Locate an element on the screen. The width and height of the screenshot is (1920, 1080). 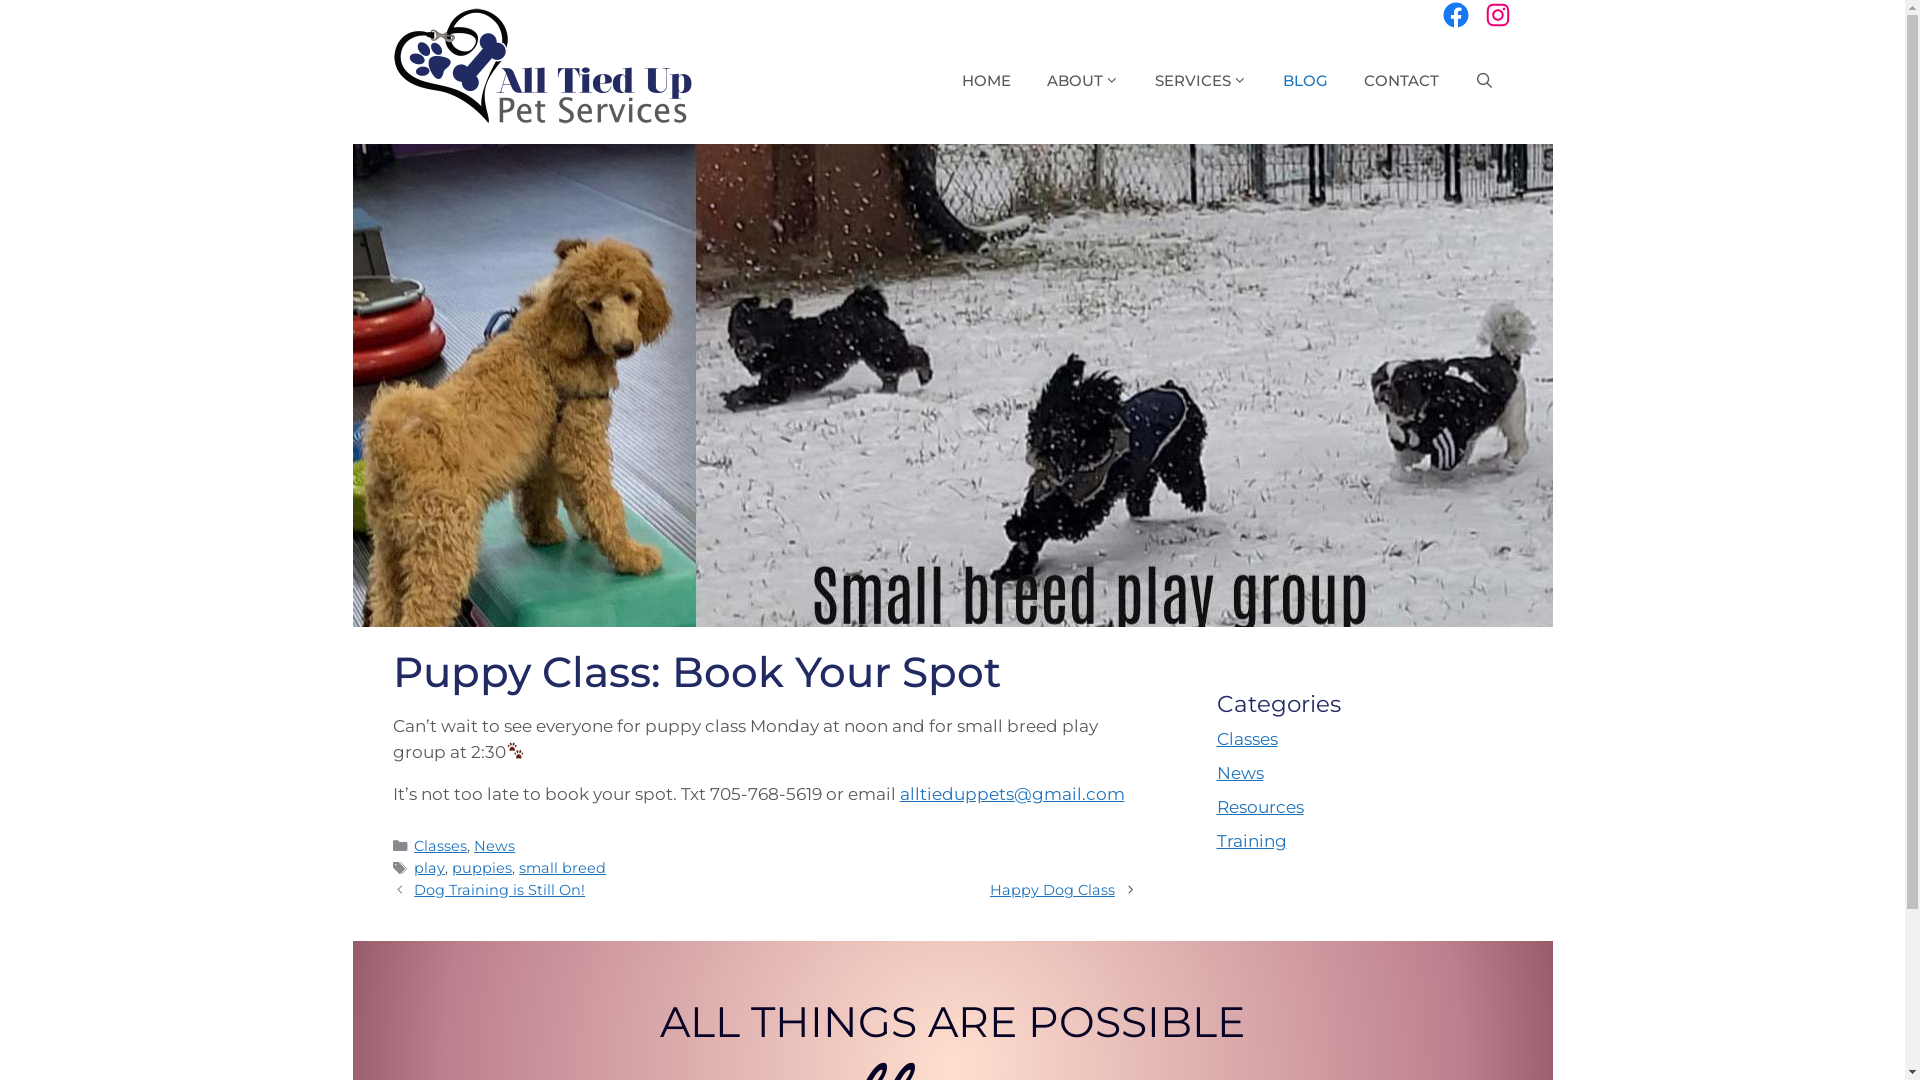
News is located at coordinates (494, 846).